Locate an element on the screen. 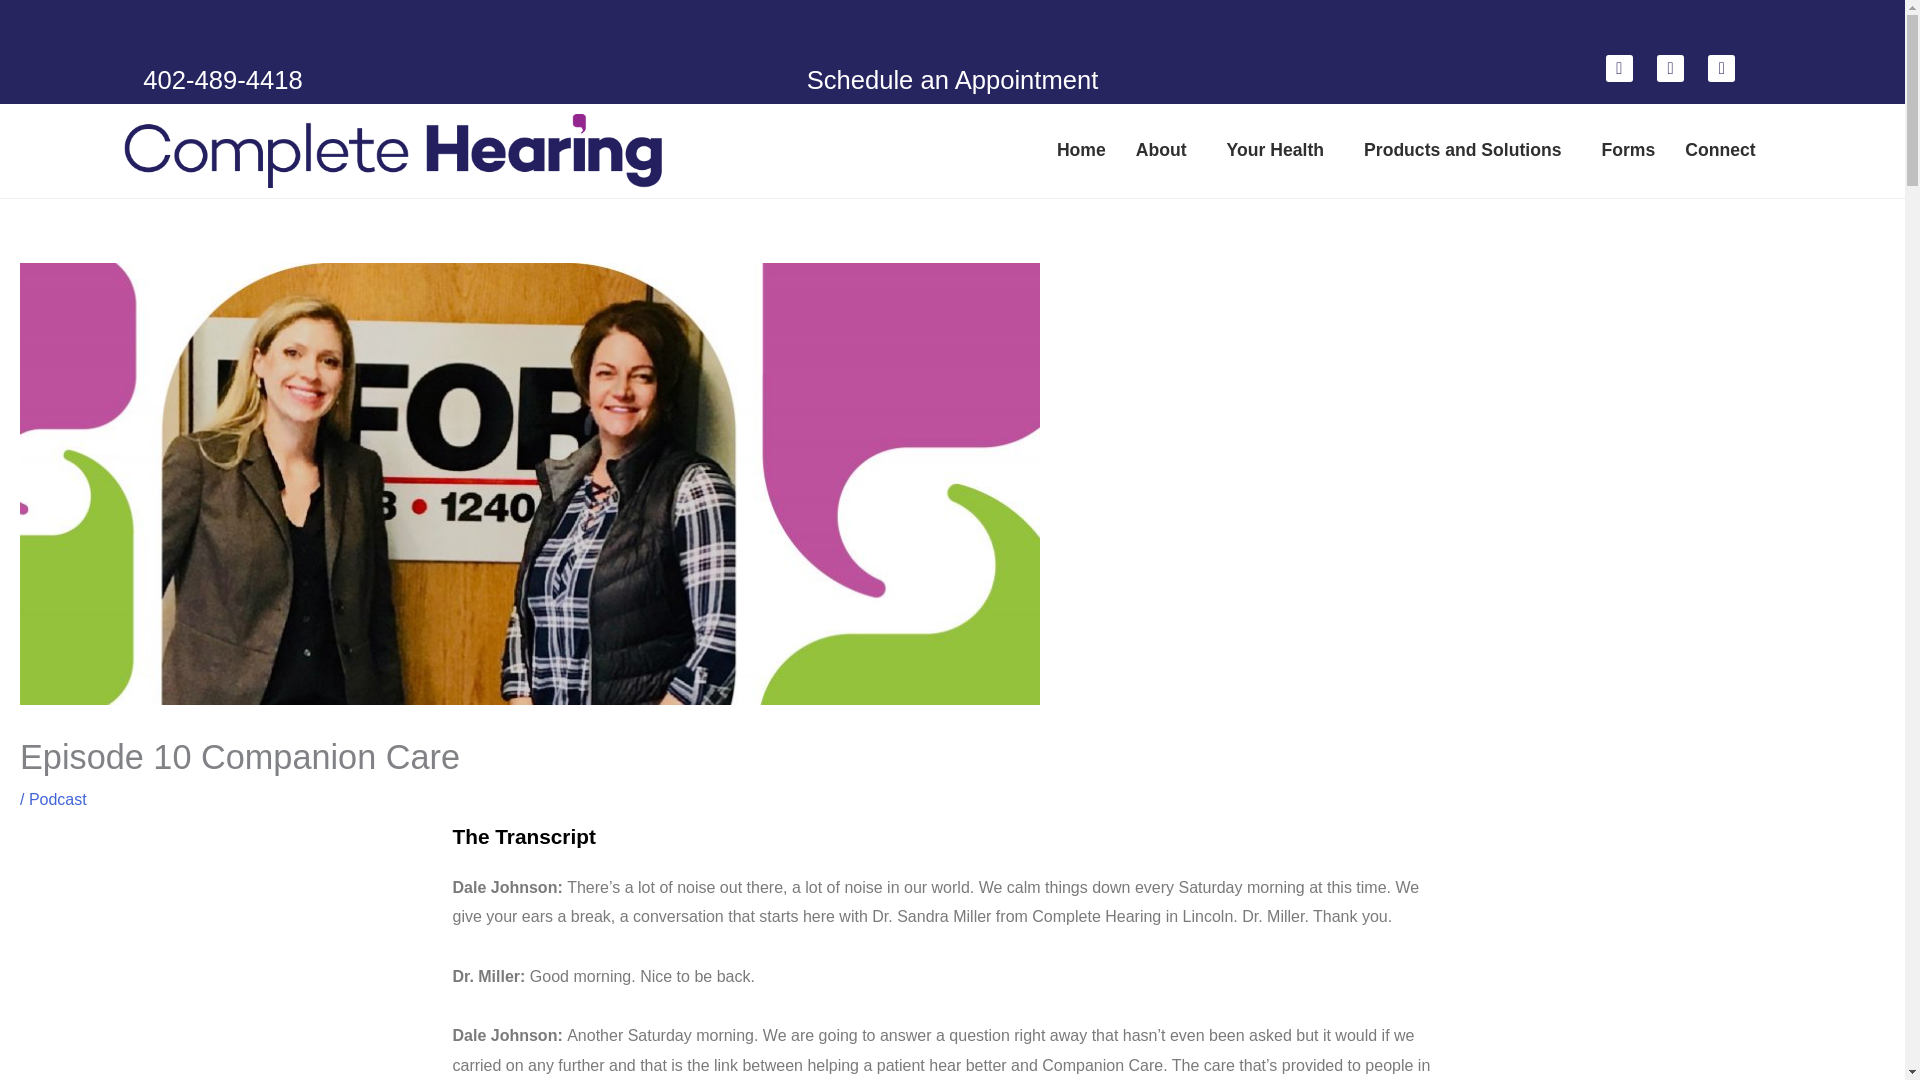  Schedule an Appointment is located at coordinates (952, 79).